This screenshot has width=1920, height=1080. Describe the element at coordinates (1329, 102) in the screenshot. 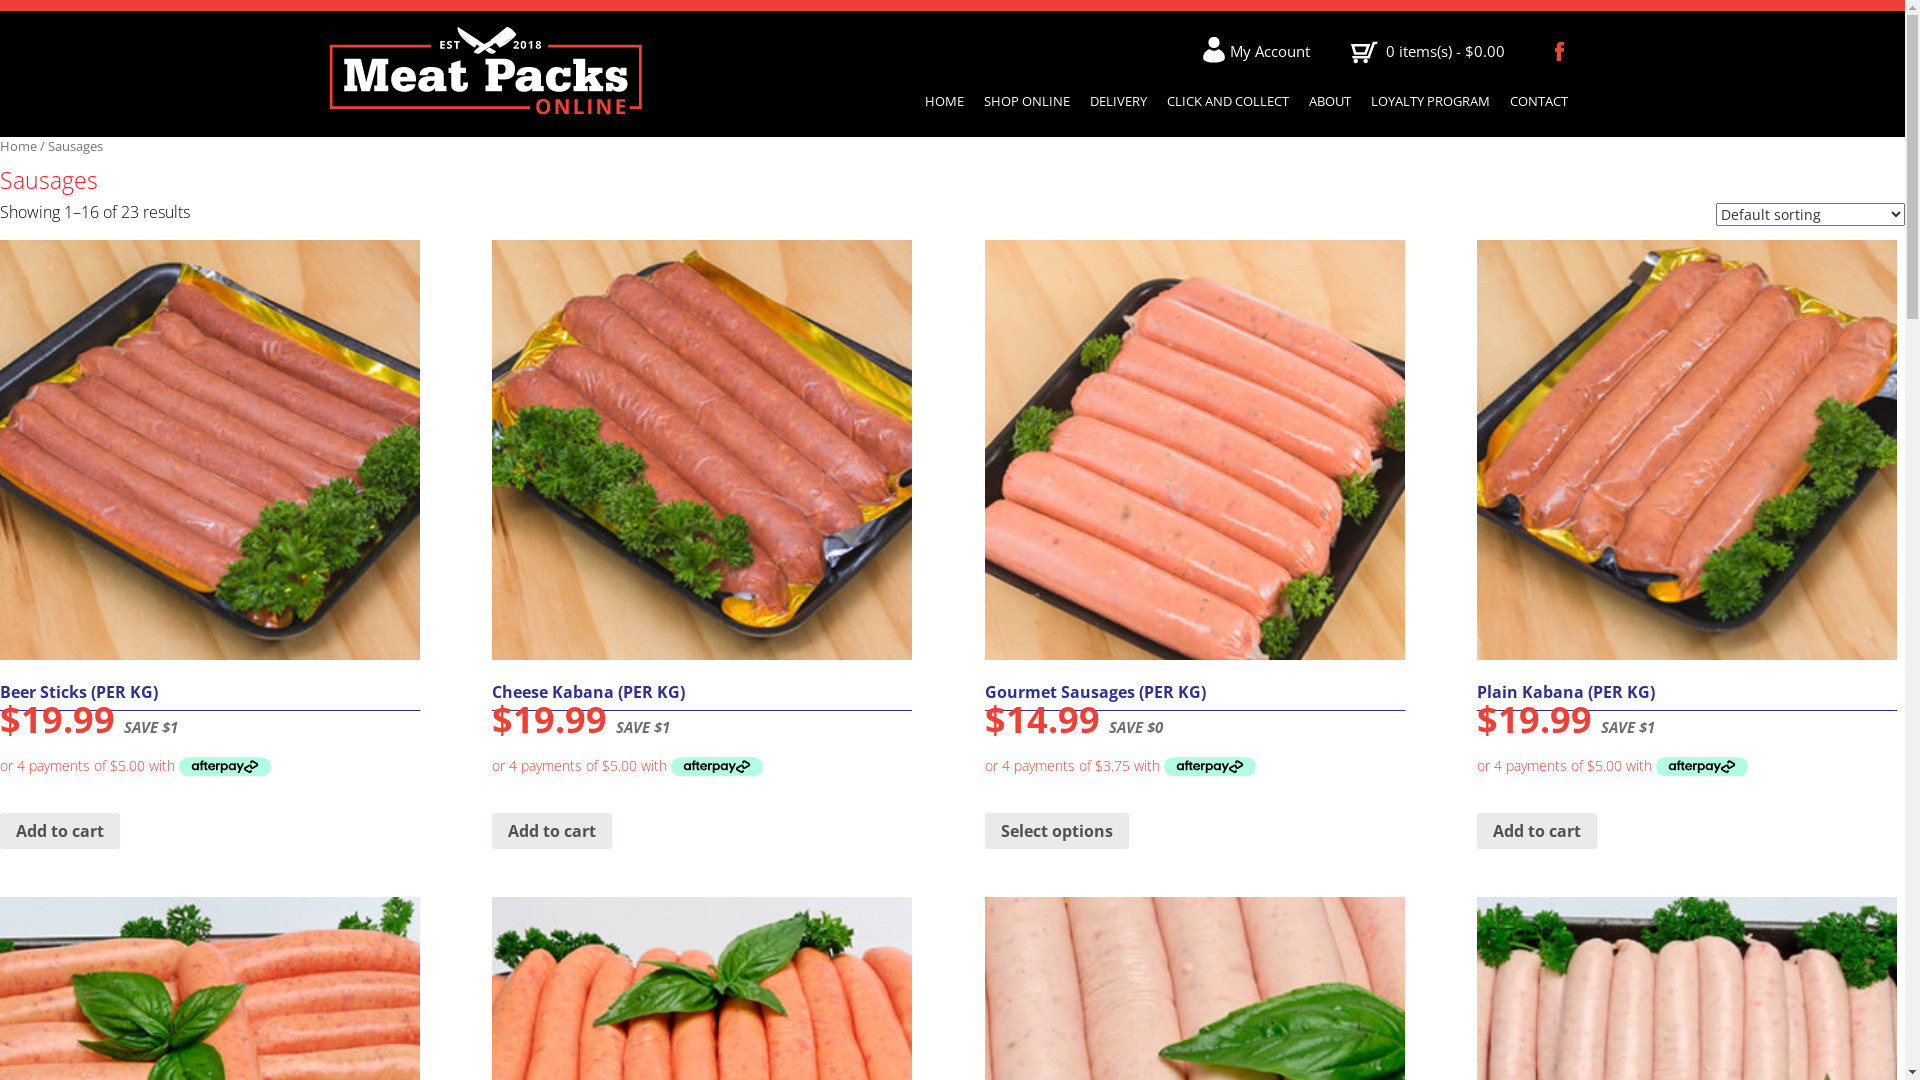

I see `ABOUT` at that location.